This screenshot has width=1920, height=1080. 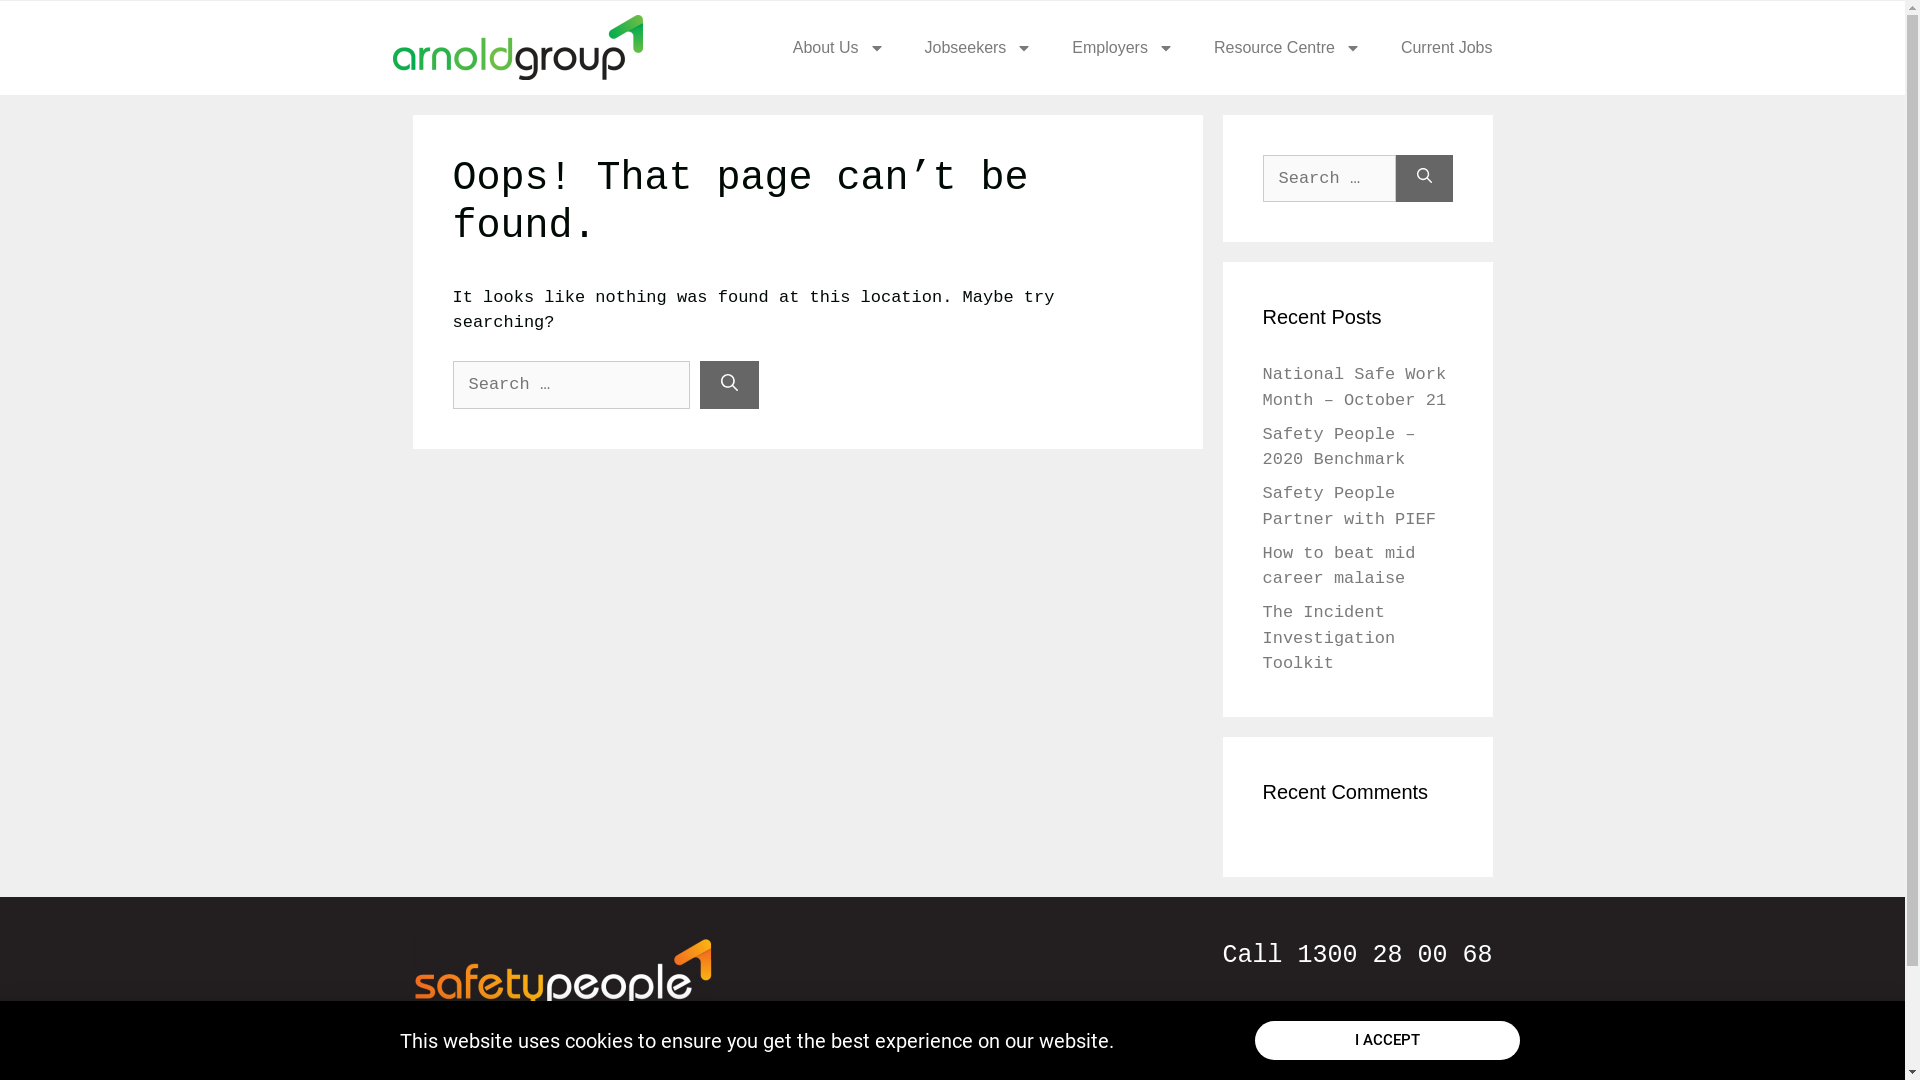 What do you see at coordinates (1338, 566) in the screenshot?
I see `How to beat mid career malaise` at bounding box center [1338, 566].